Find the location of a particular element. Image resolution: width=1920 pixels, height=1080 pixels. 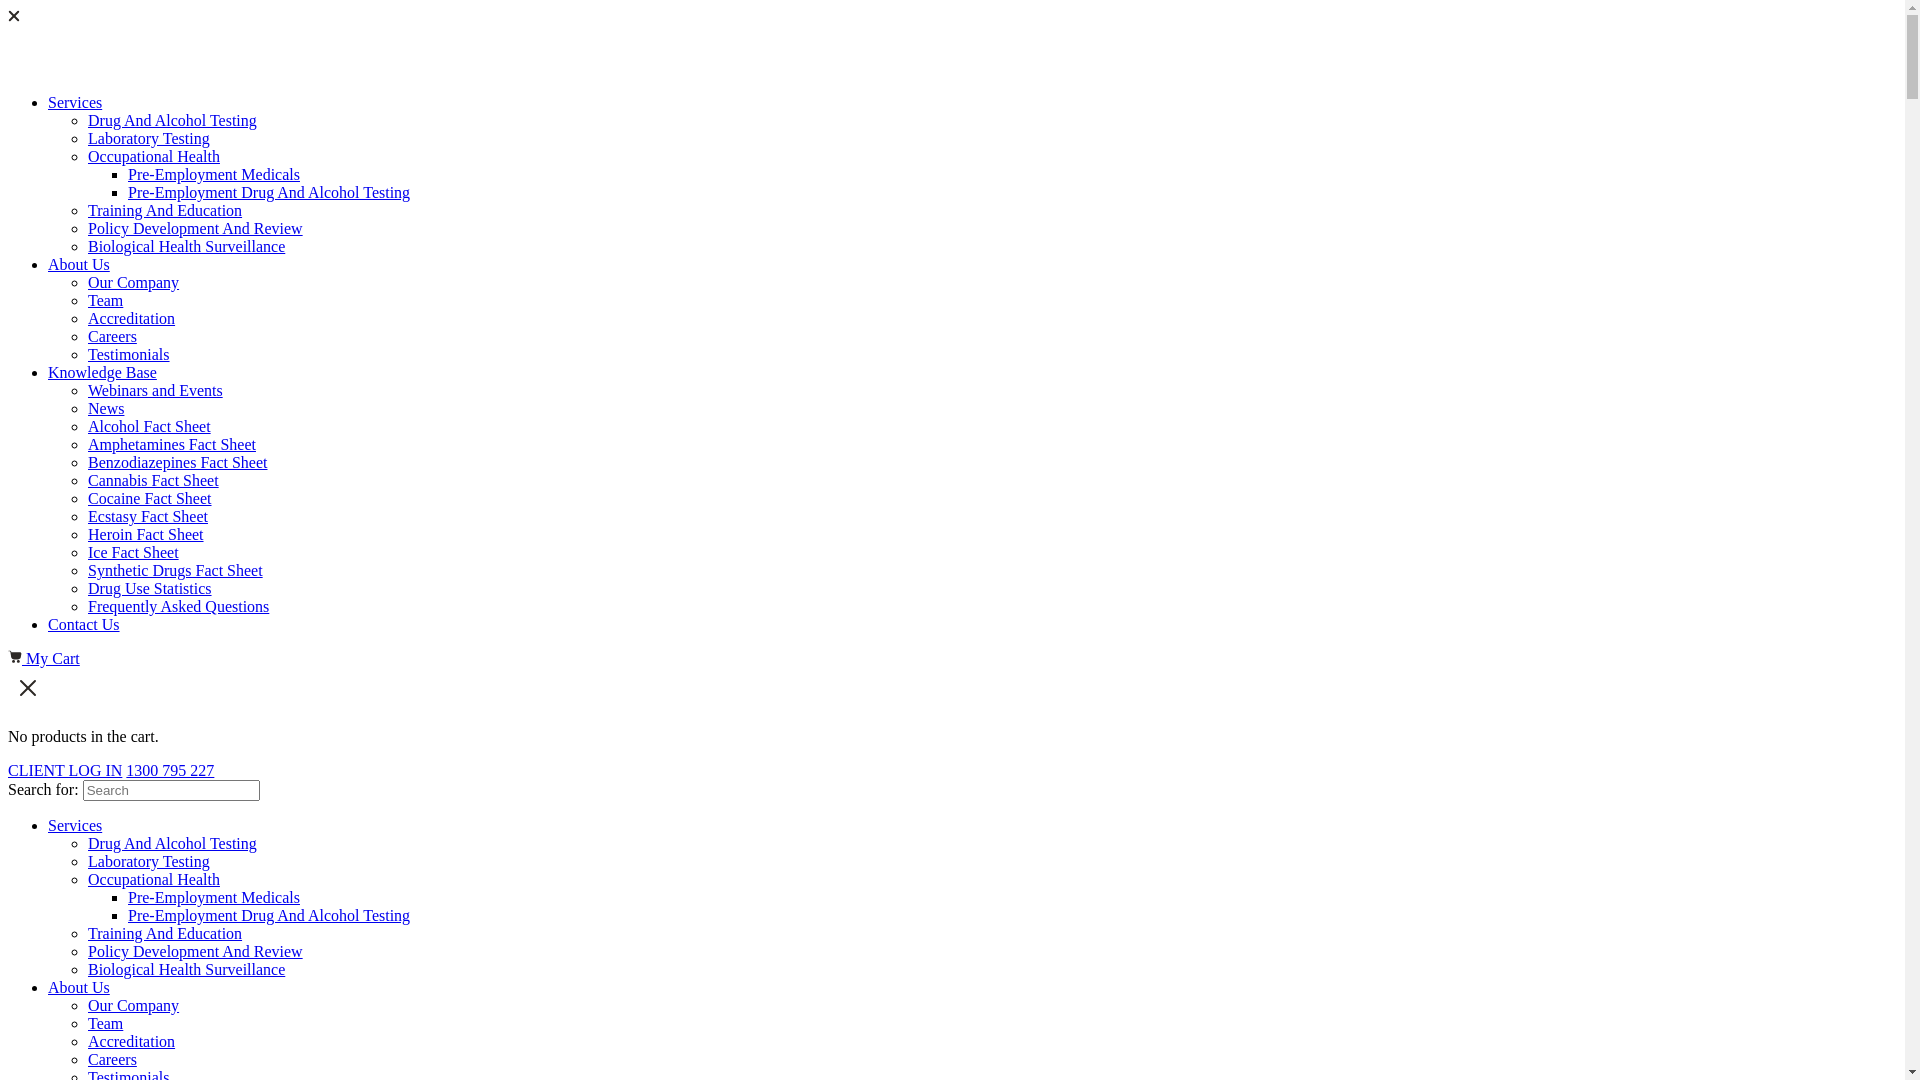

Biological Health Surveillance is located at coordinates (186, 246).